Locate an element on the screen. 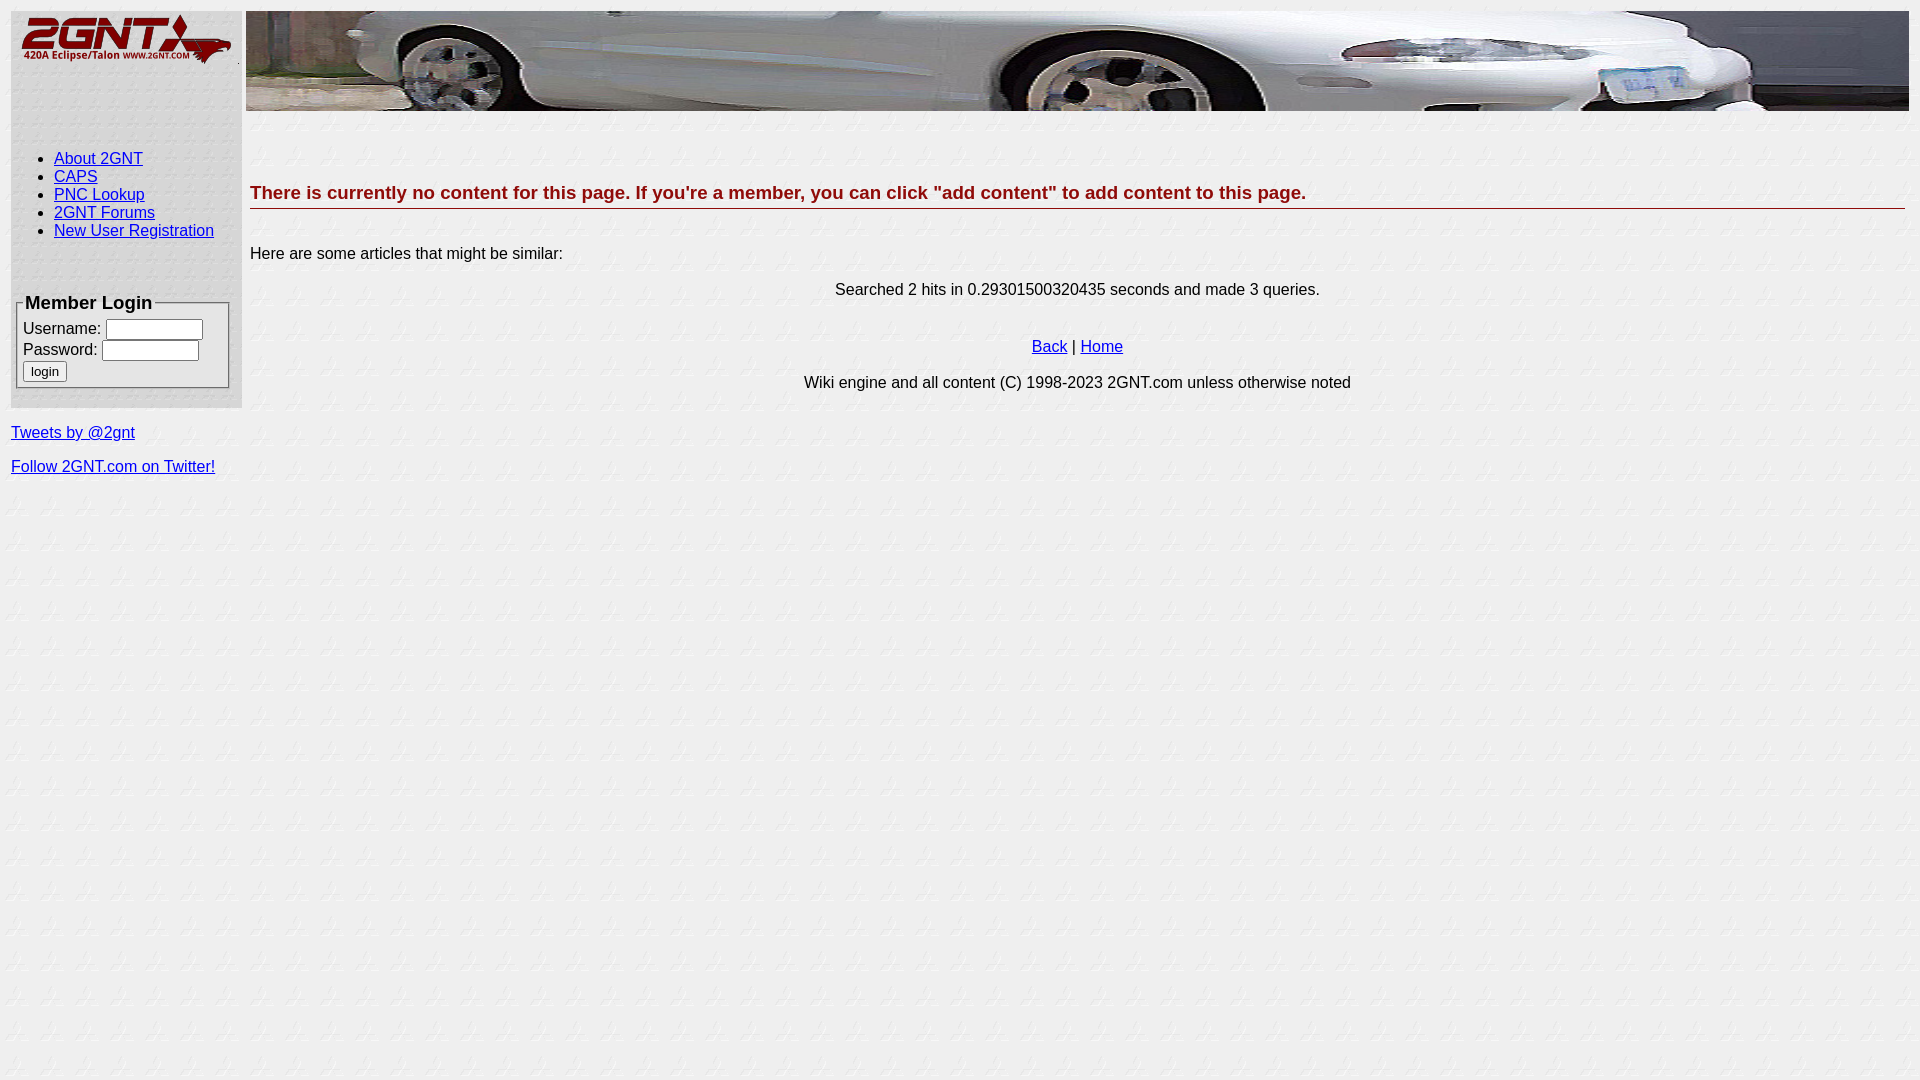  New User Registration is located at coordinates (134, 230).